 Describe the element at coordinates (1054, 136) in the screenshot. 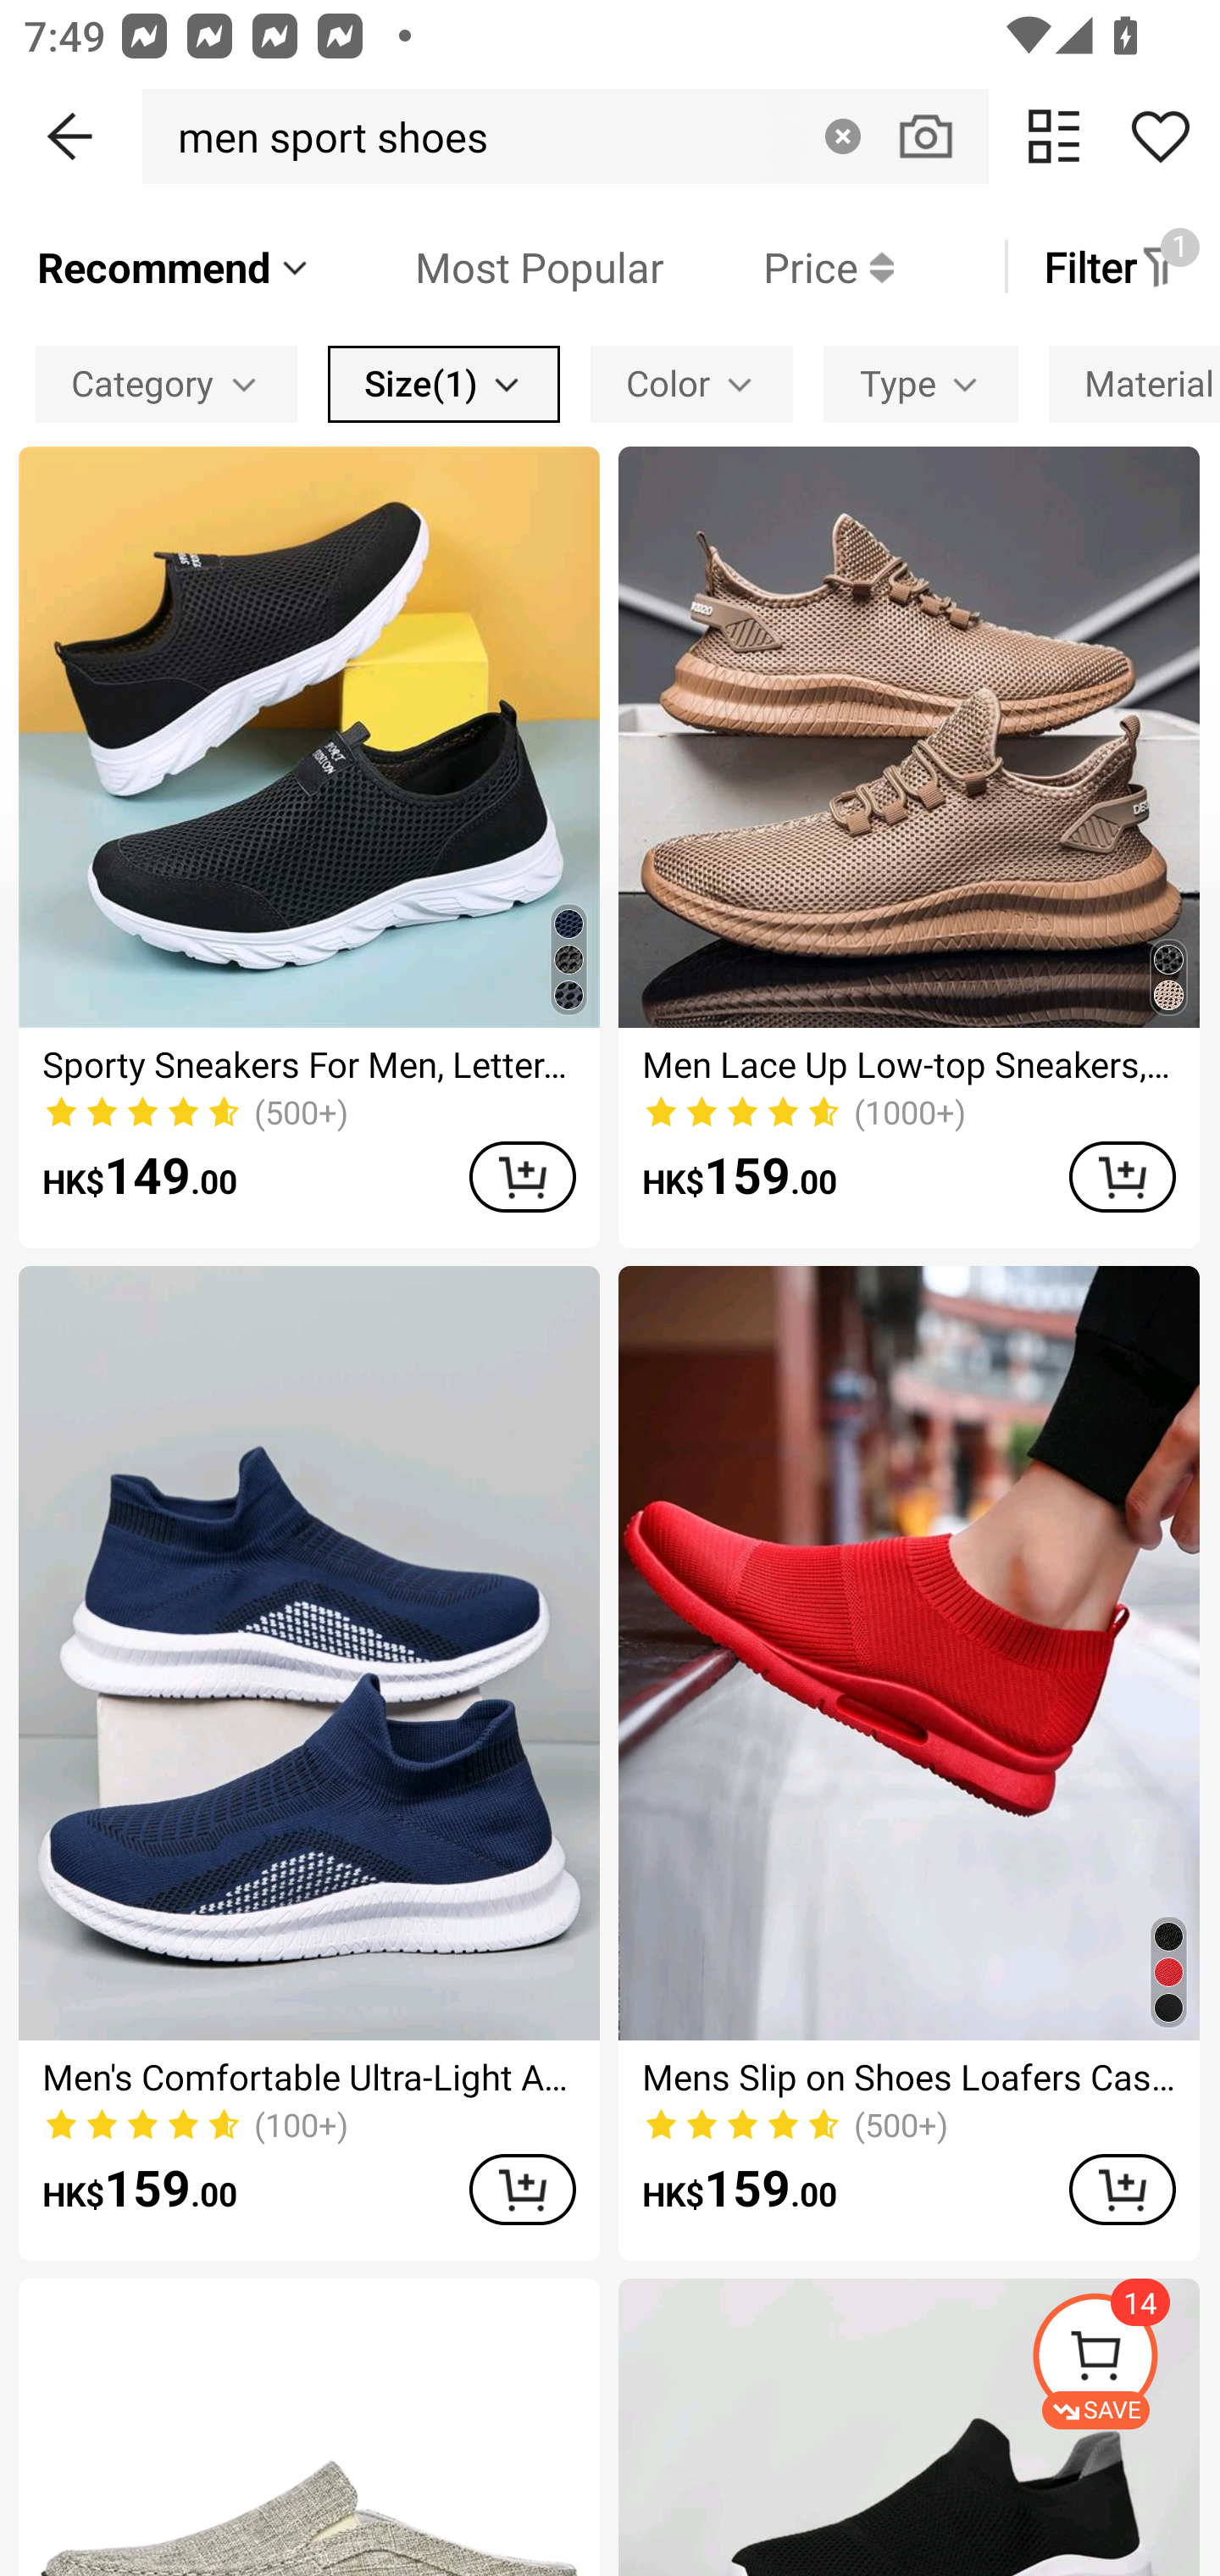

I see `change view` at that location.